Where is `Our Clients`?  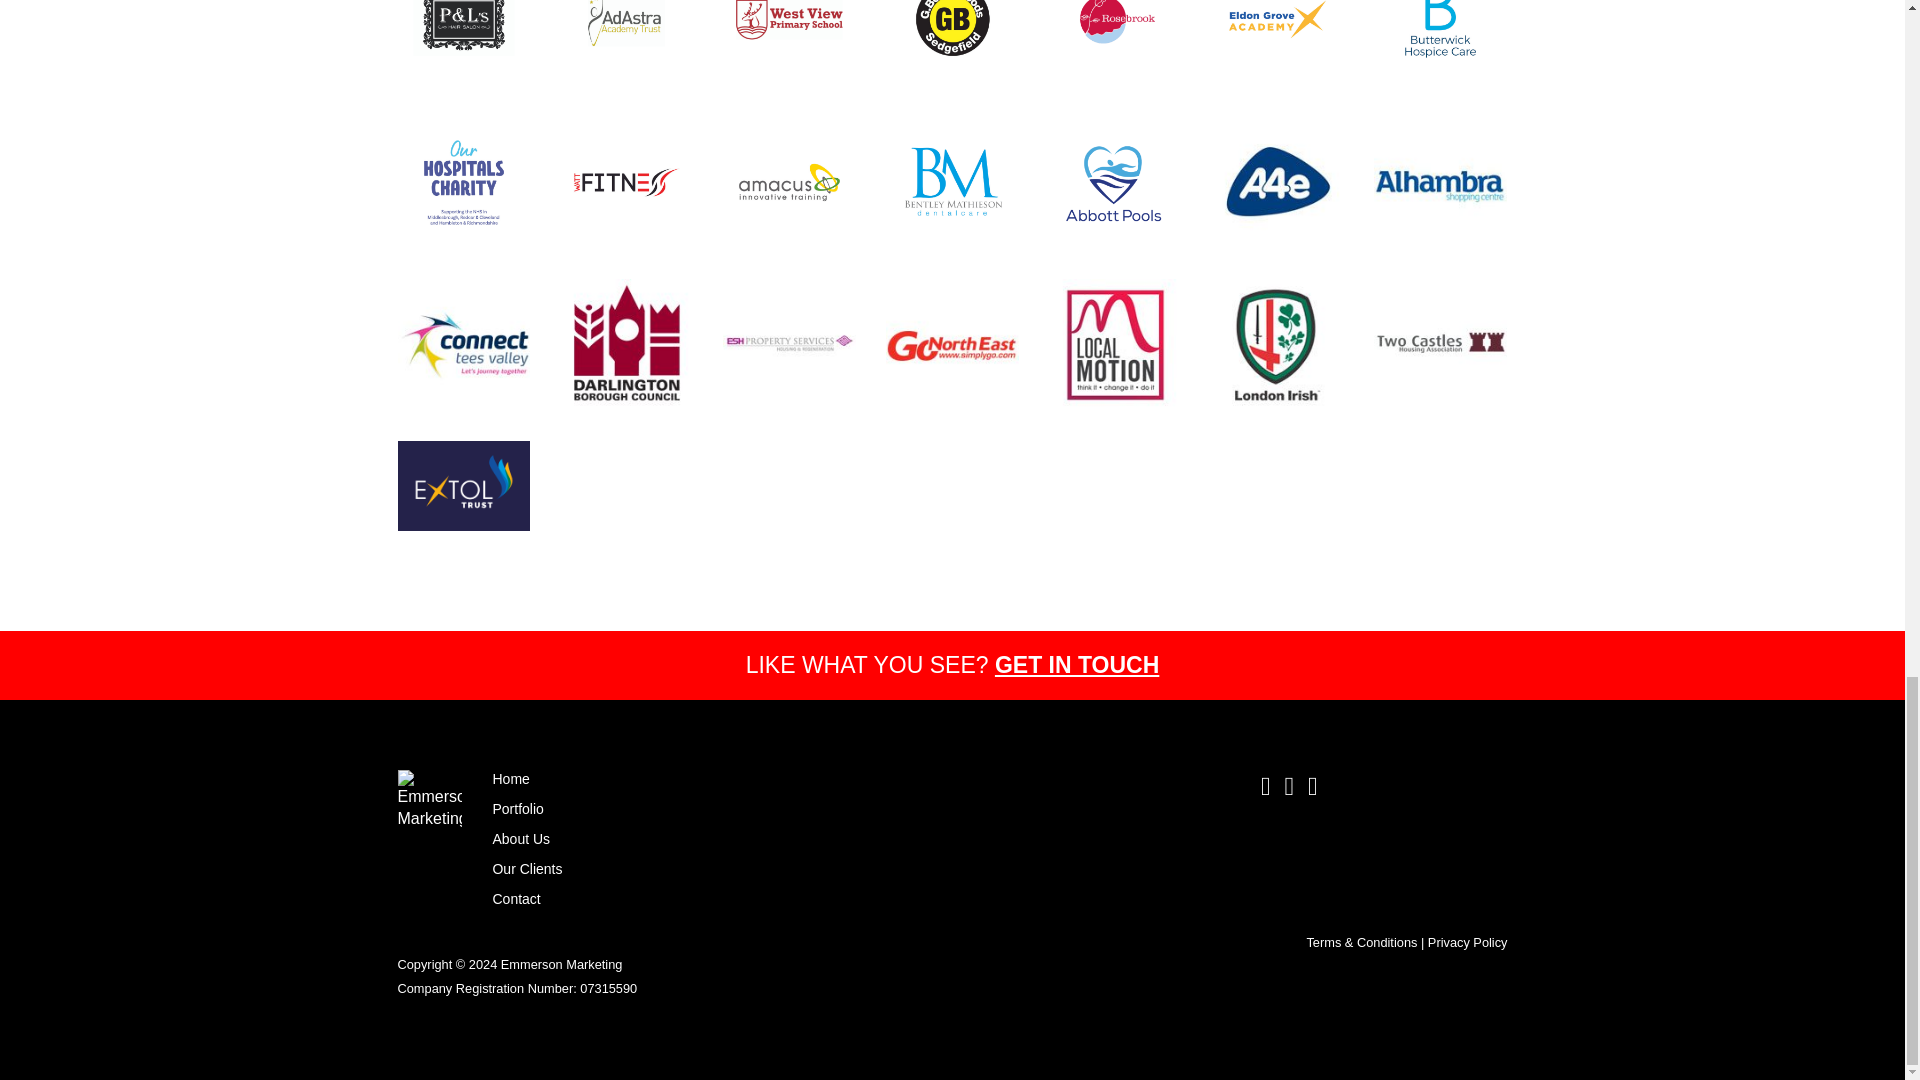
Our Clients is located at coordinates (526, 868).